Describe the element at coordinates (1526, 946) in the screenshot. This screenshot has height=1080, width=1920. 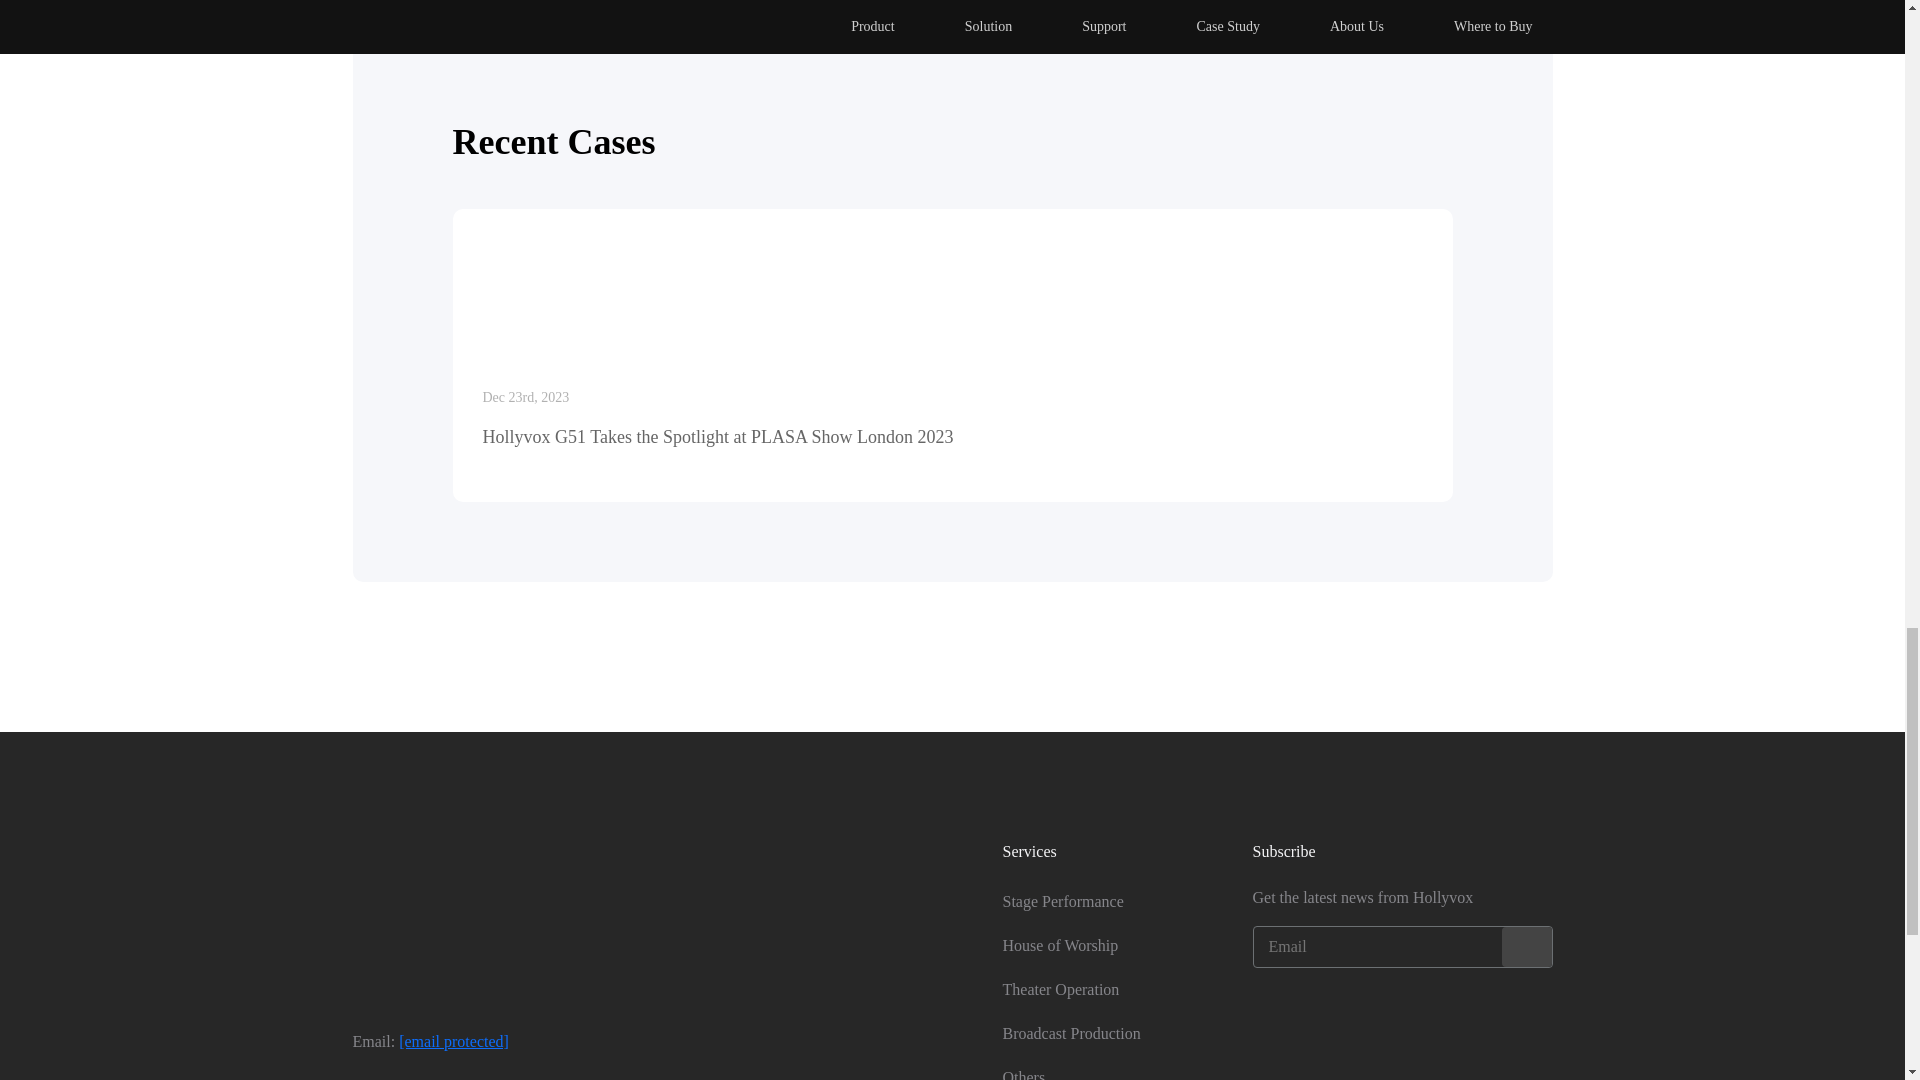
I see `Subscribe` at that location.